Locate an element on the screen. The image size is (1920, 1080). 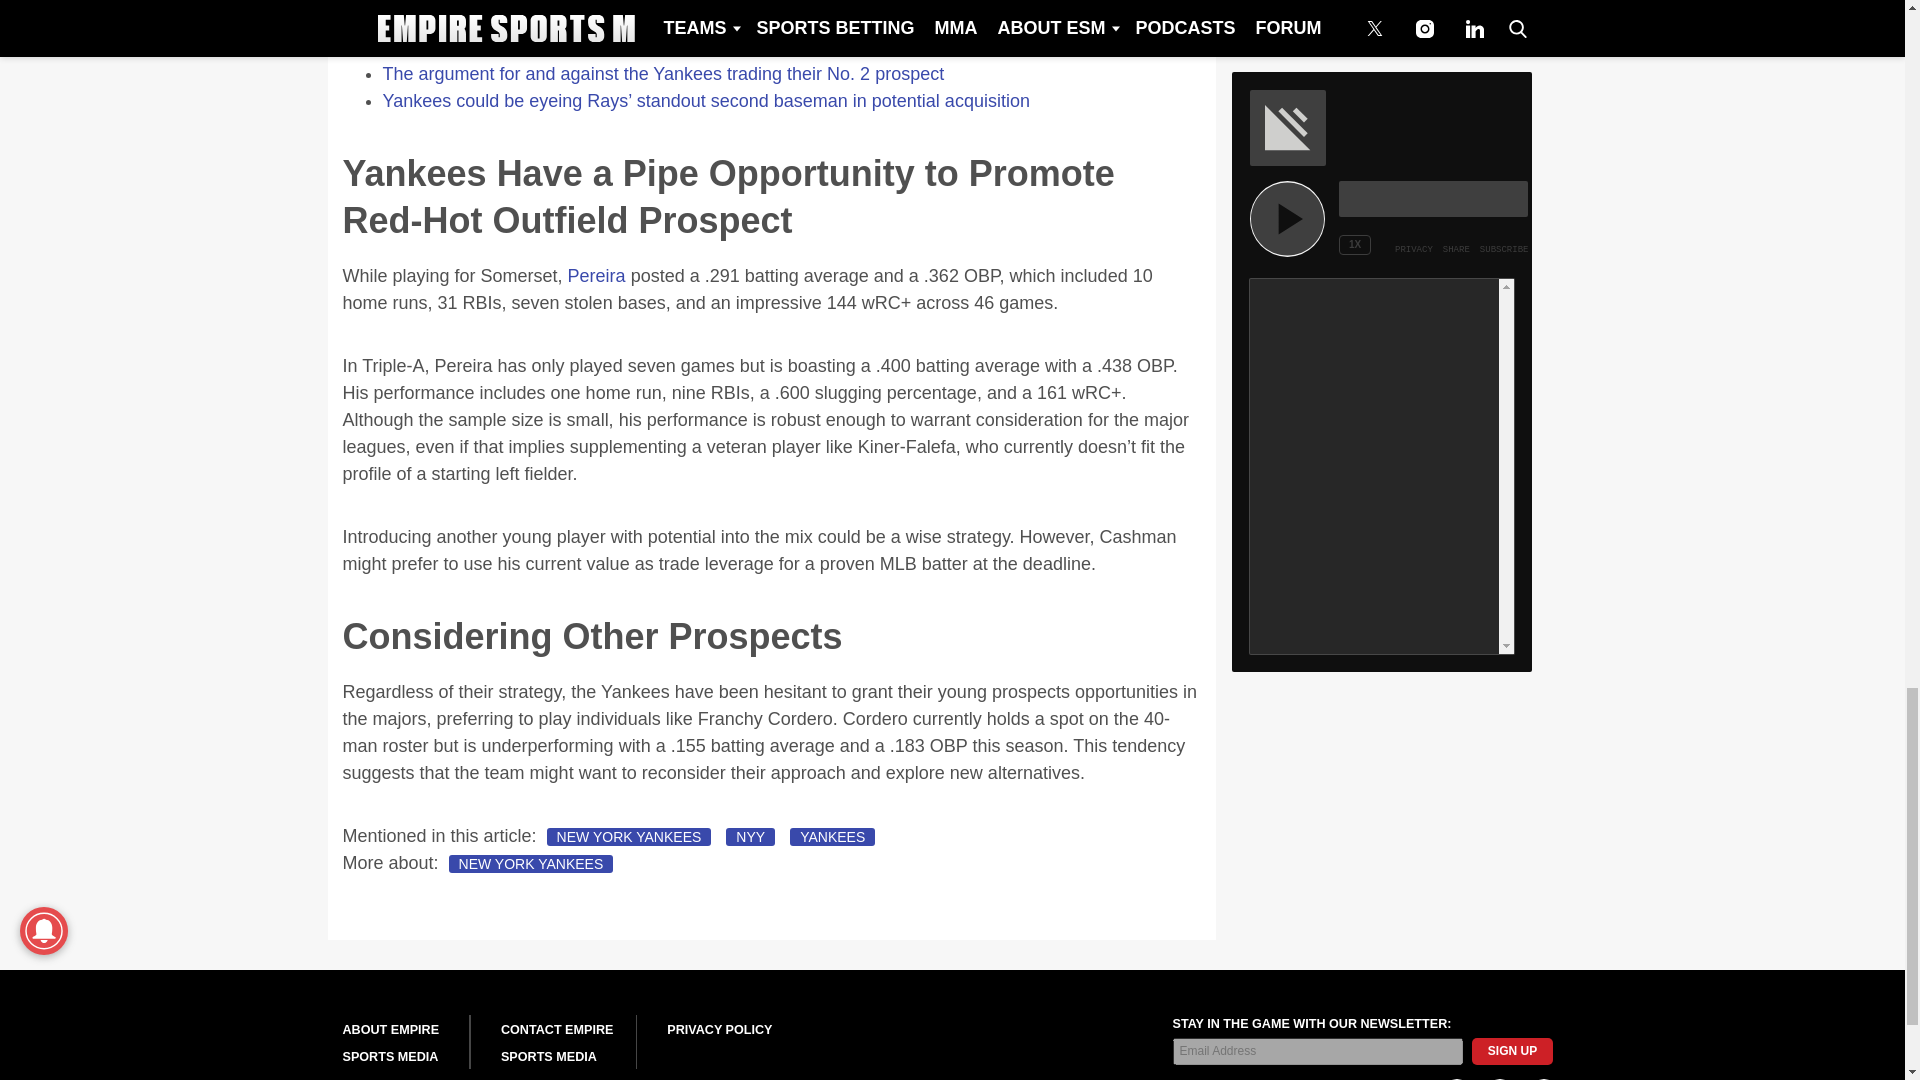
YANKEES is located at coordinates (832, 836).